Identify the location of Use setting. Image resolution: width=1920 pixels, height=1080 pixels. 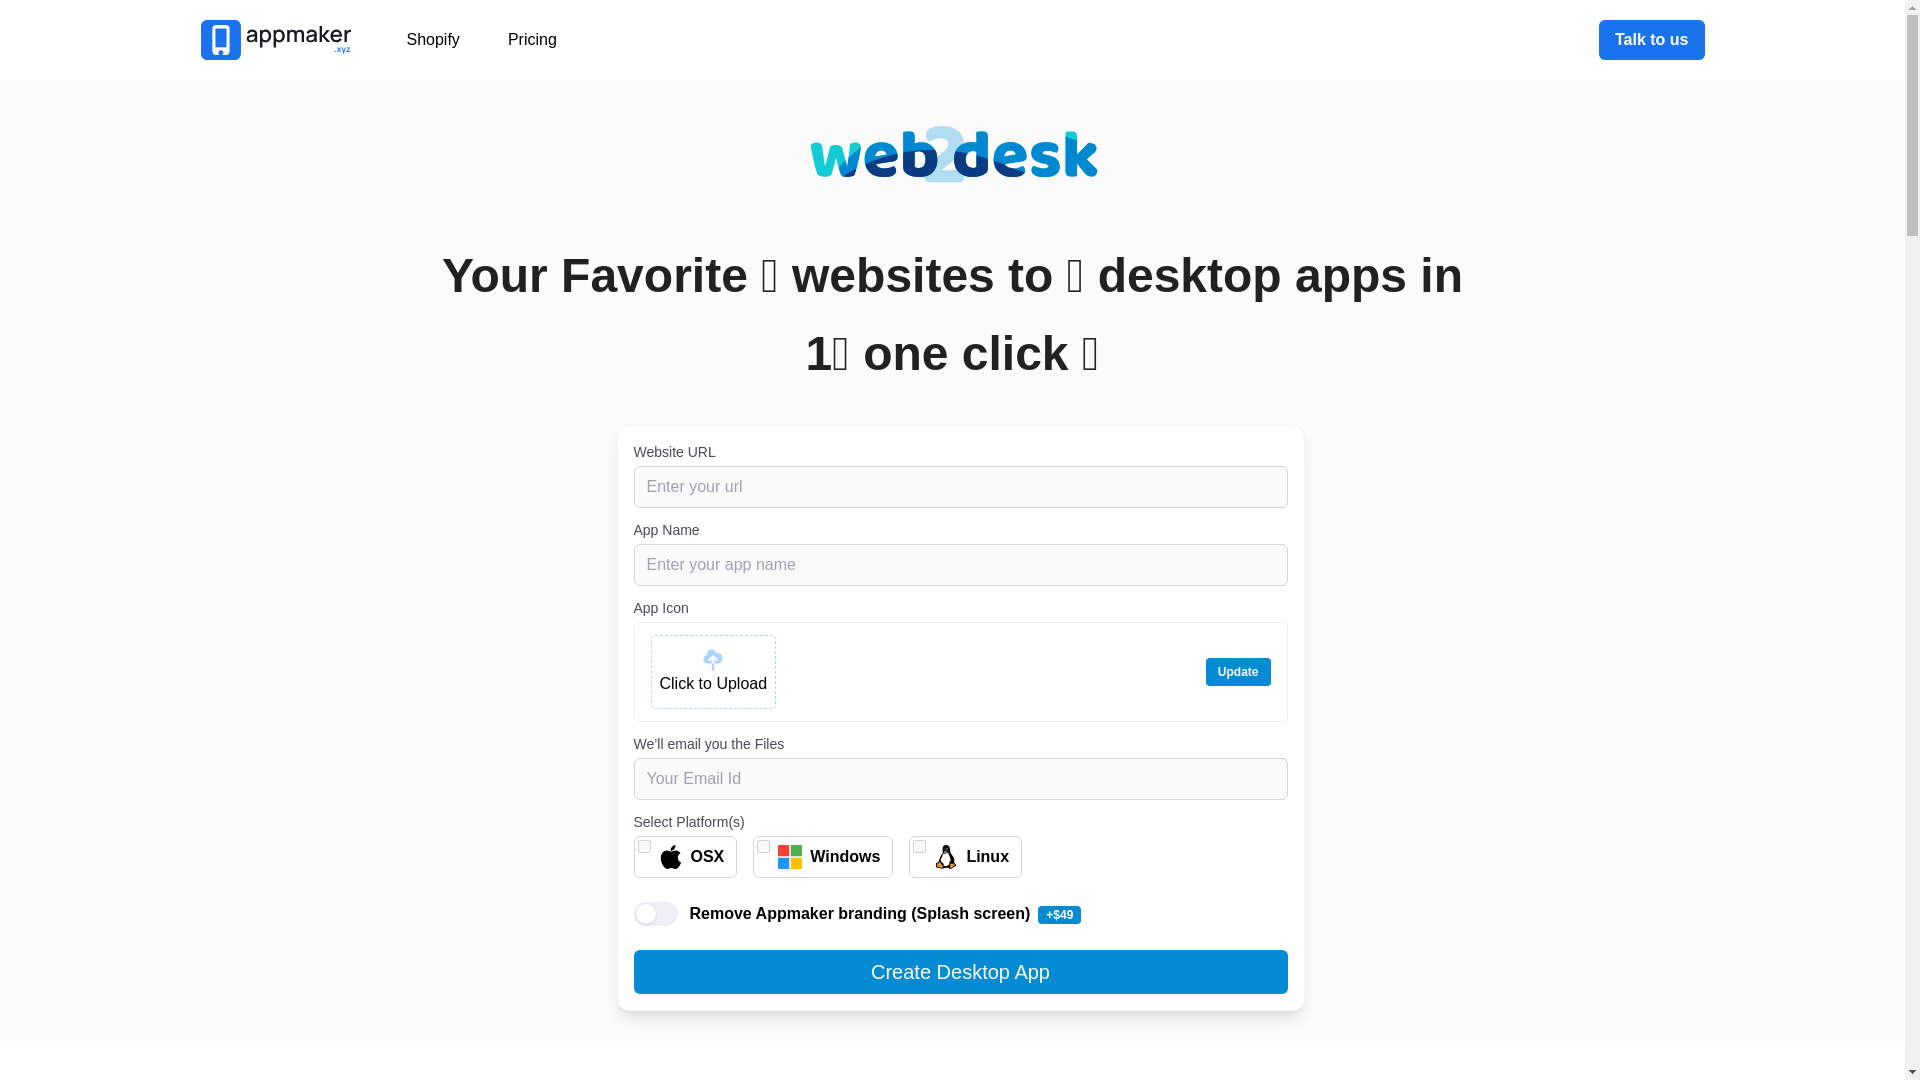
(655, 913).